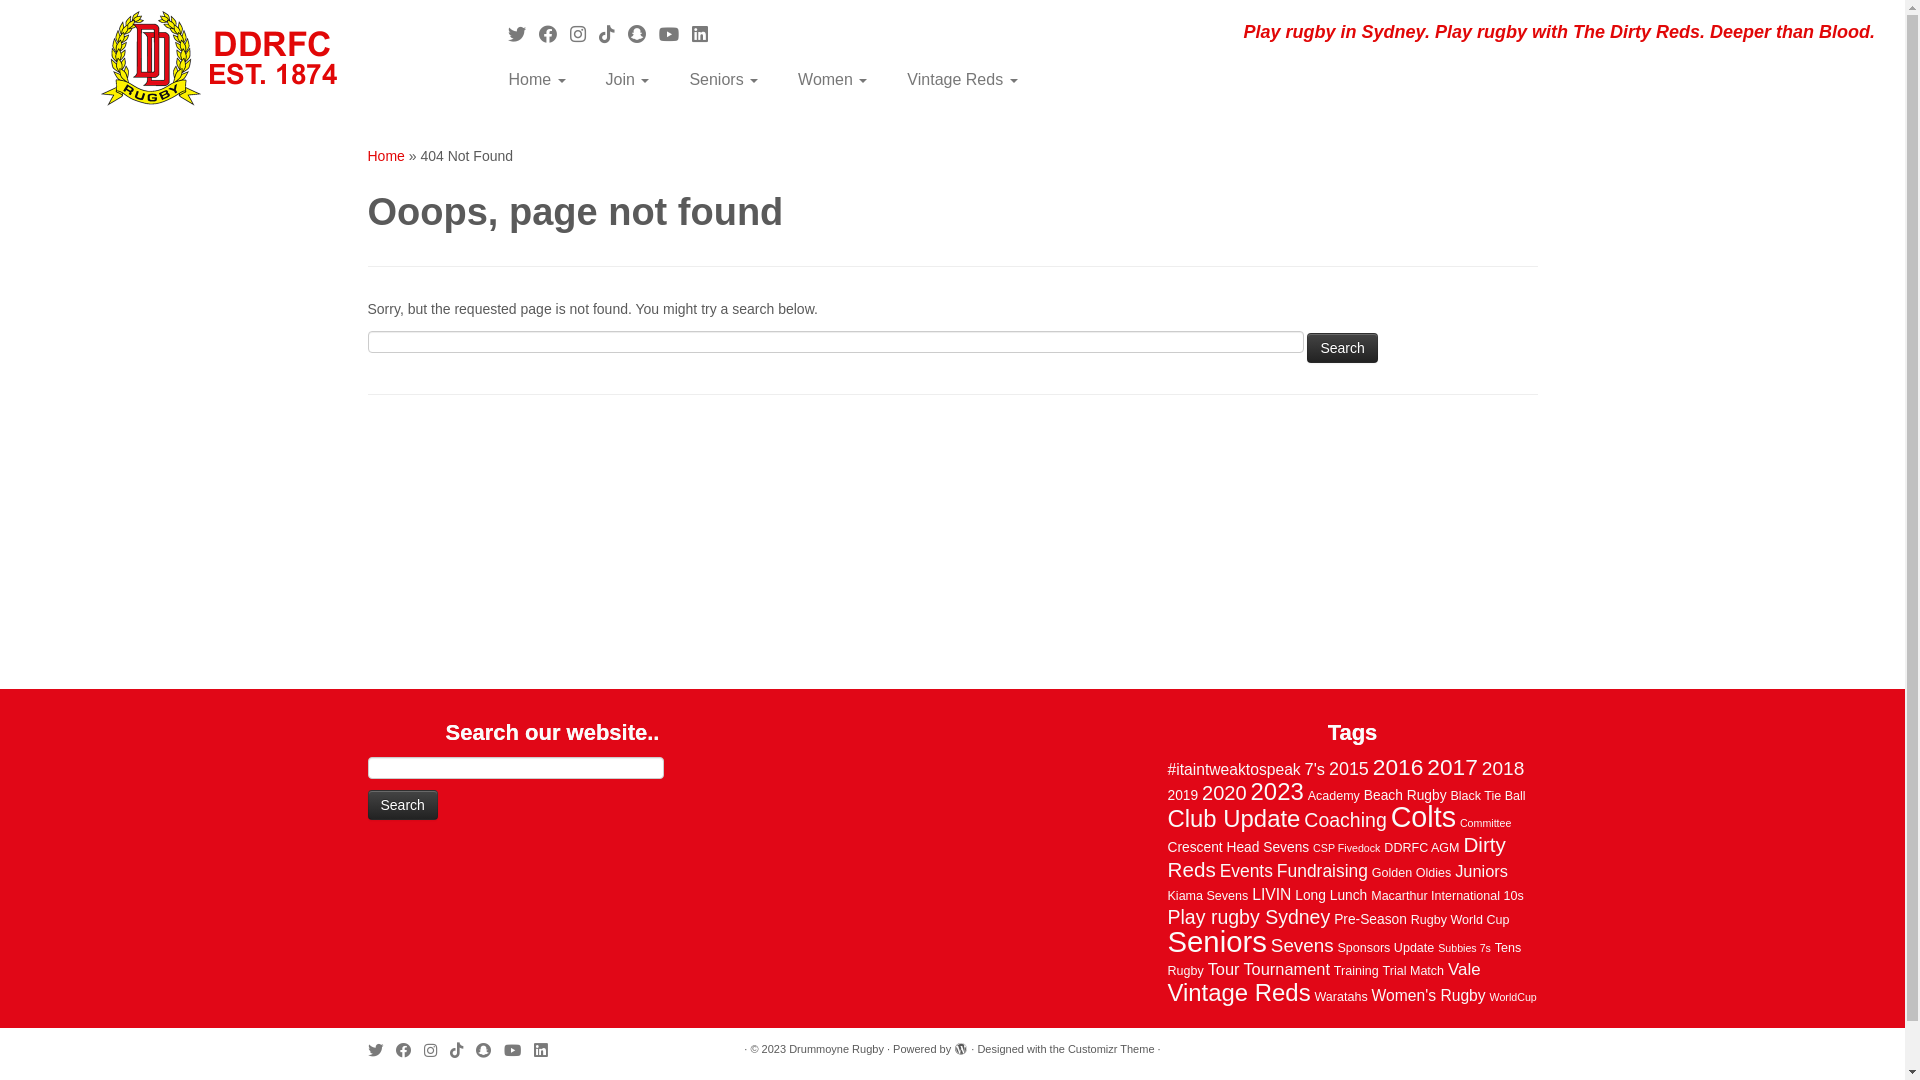  I want to click on Home, so click(386, 156).